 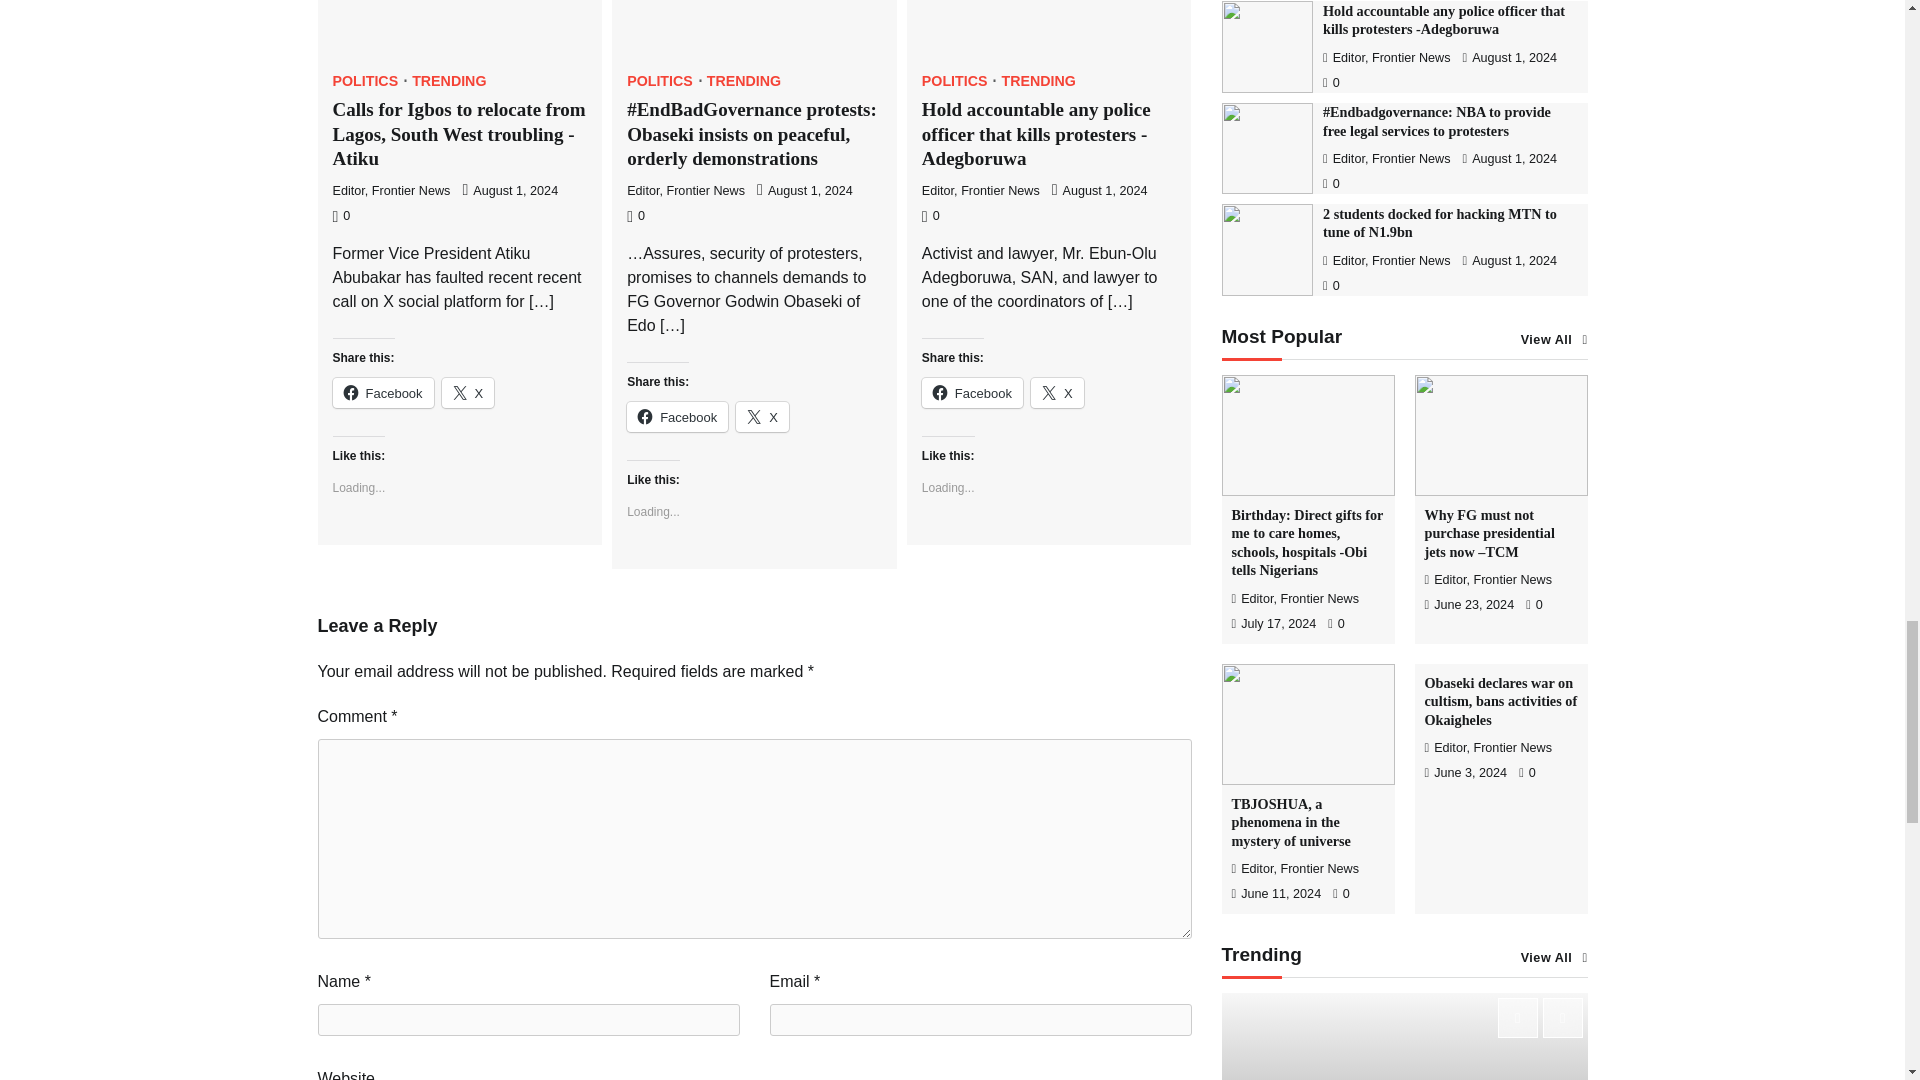 I want to click on Editor, Frontier News, so click(x=390, y=190).